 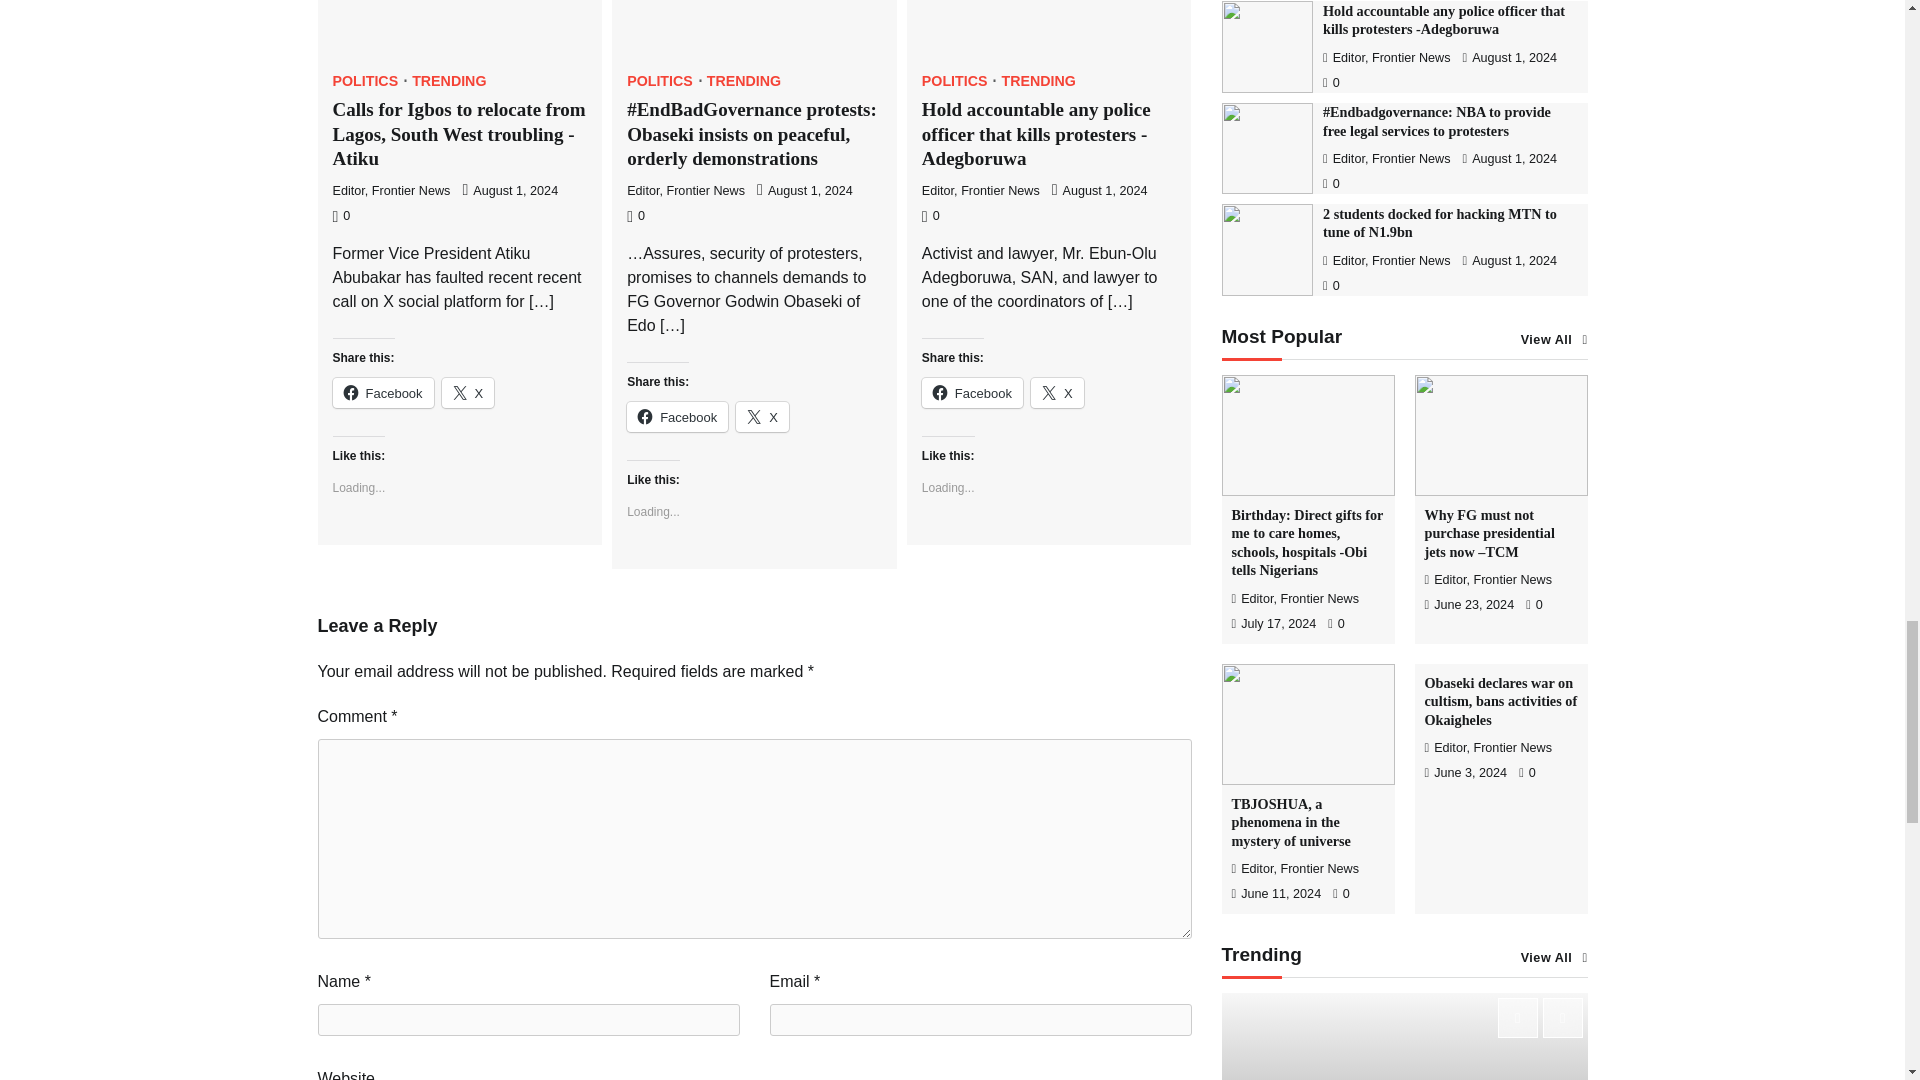 I want to click on Editor, Frontier News, so click(x=390, y=190).